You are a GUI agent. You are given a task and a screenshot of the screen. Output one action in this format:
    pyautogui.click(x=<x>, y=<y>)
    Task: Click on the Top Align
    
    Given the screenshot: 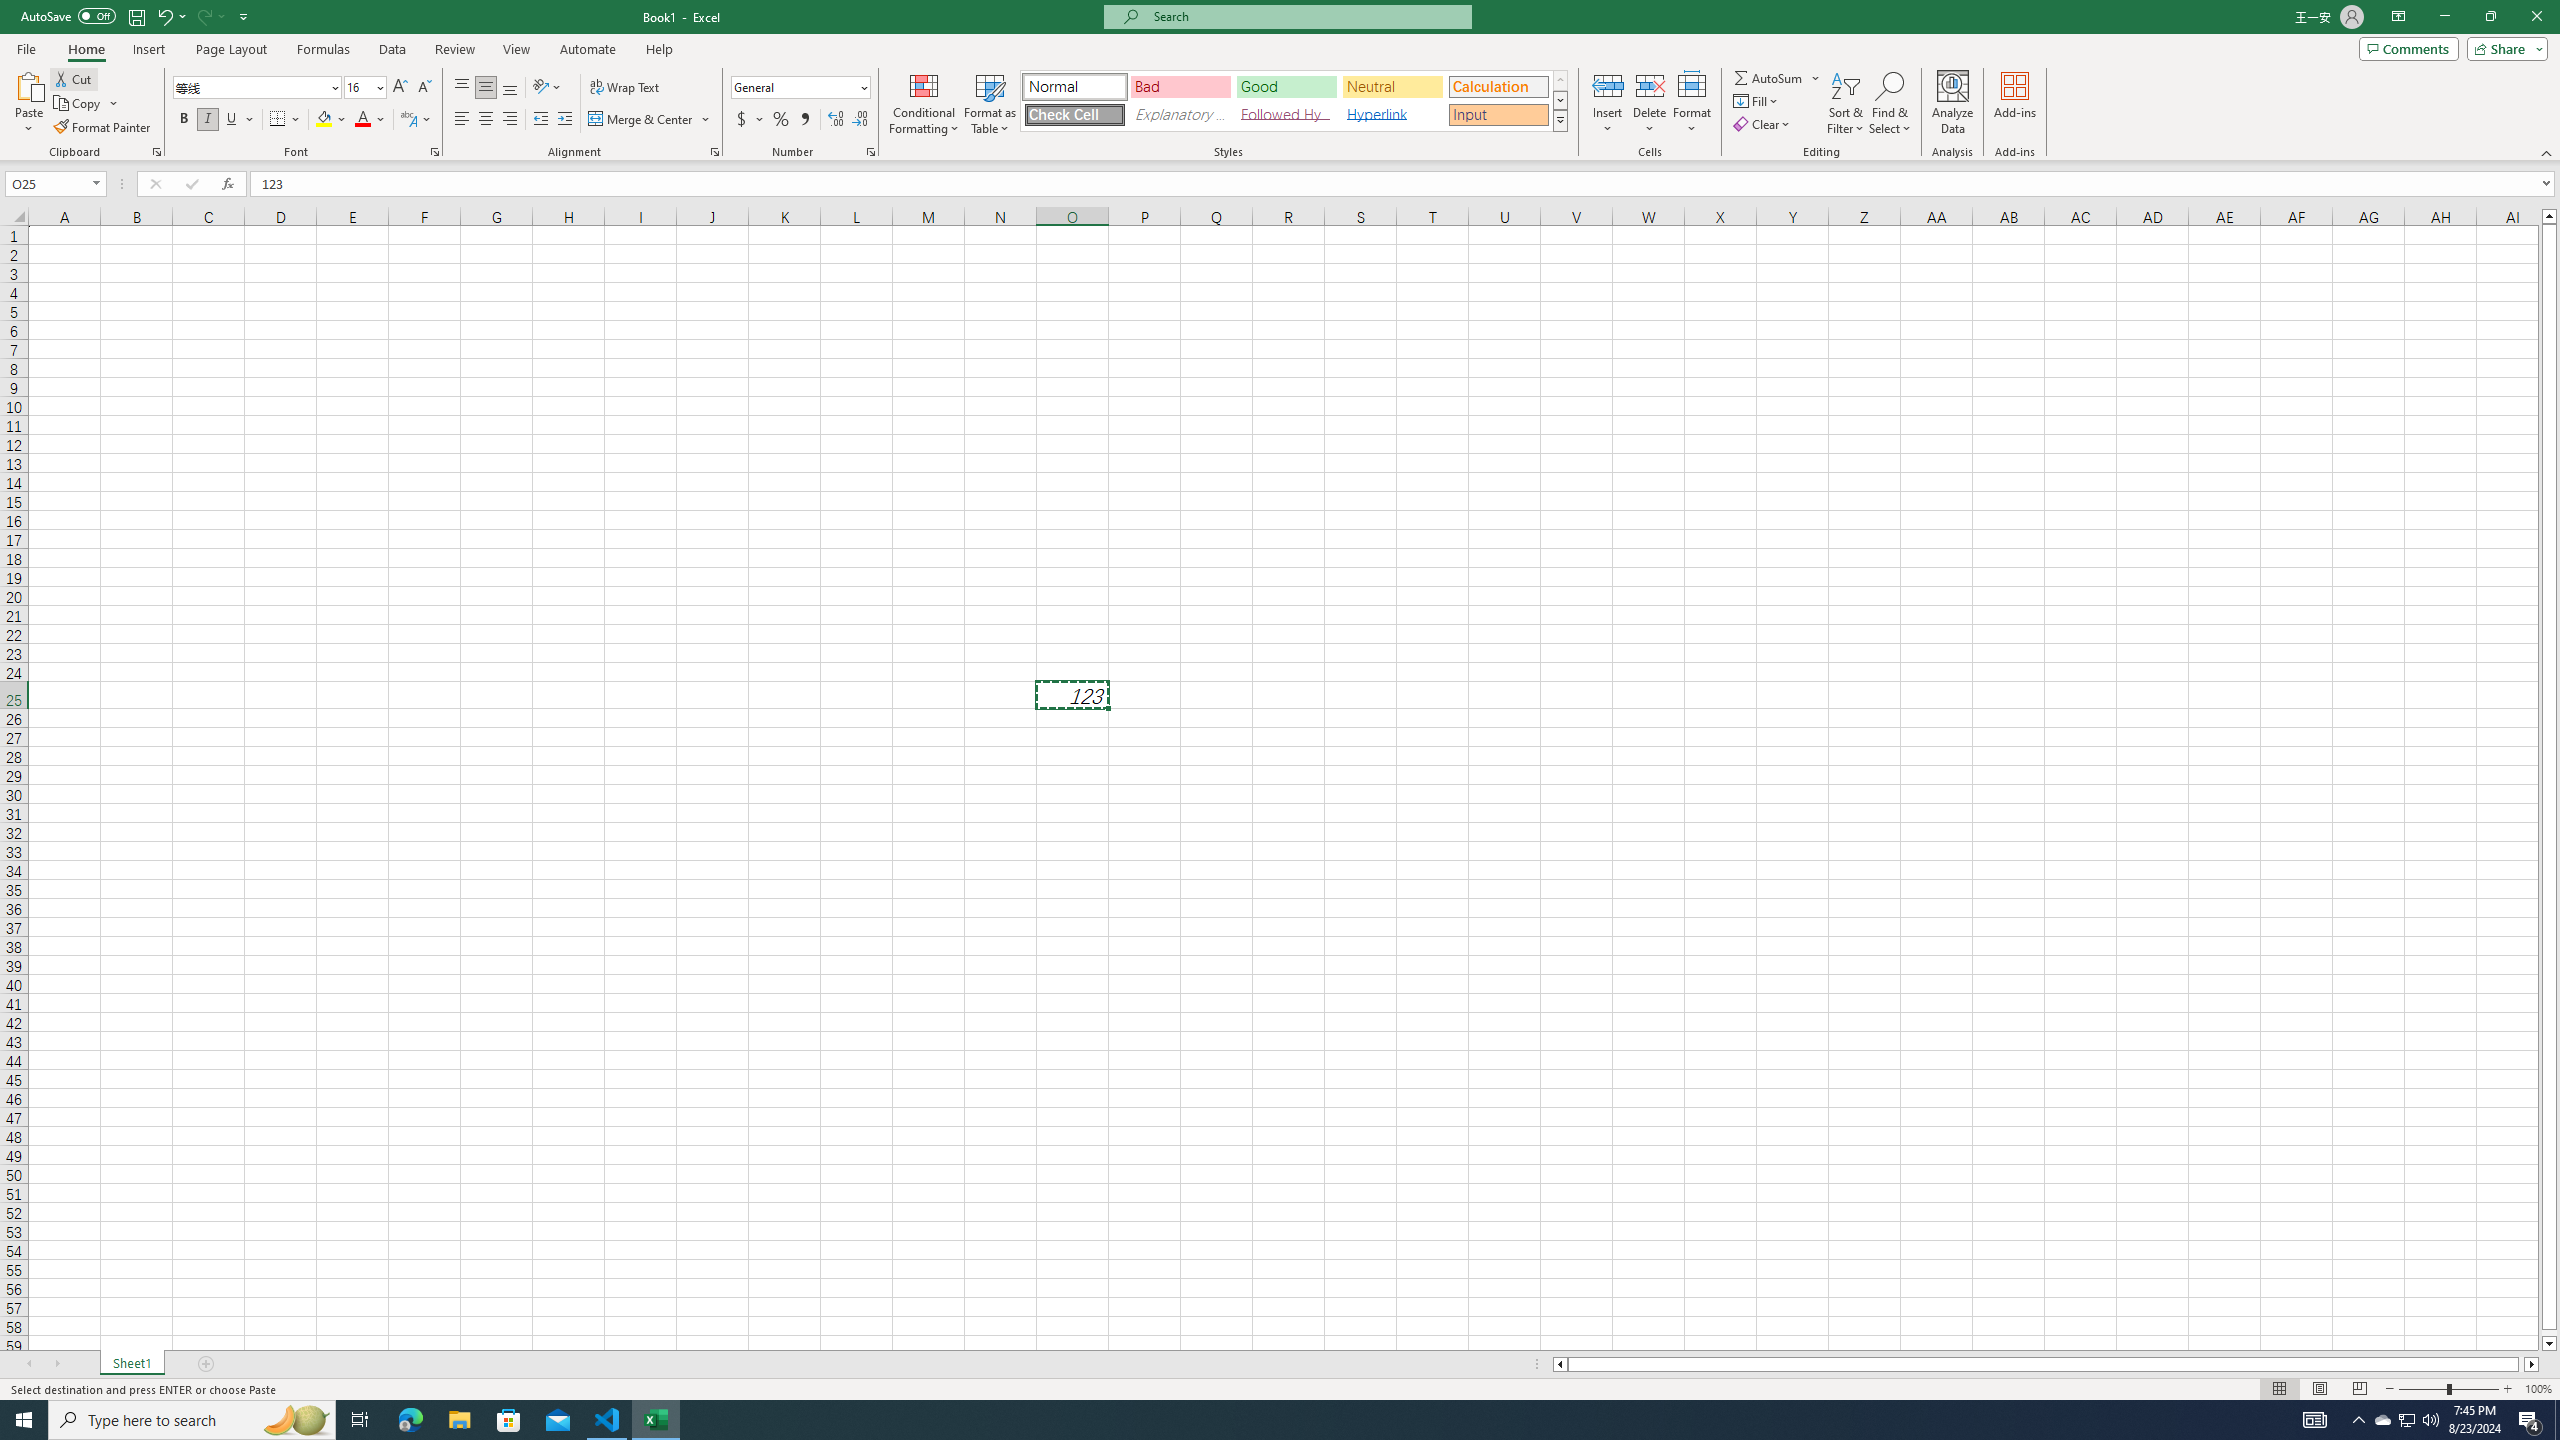 What is the action you would take?
    pyautogui.click(x=462, y=88)
    